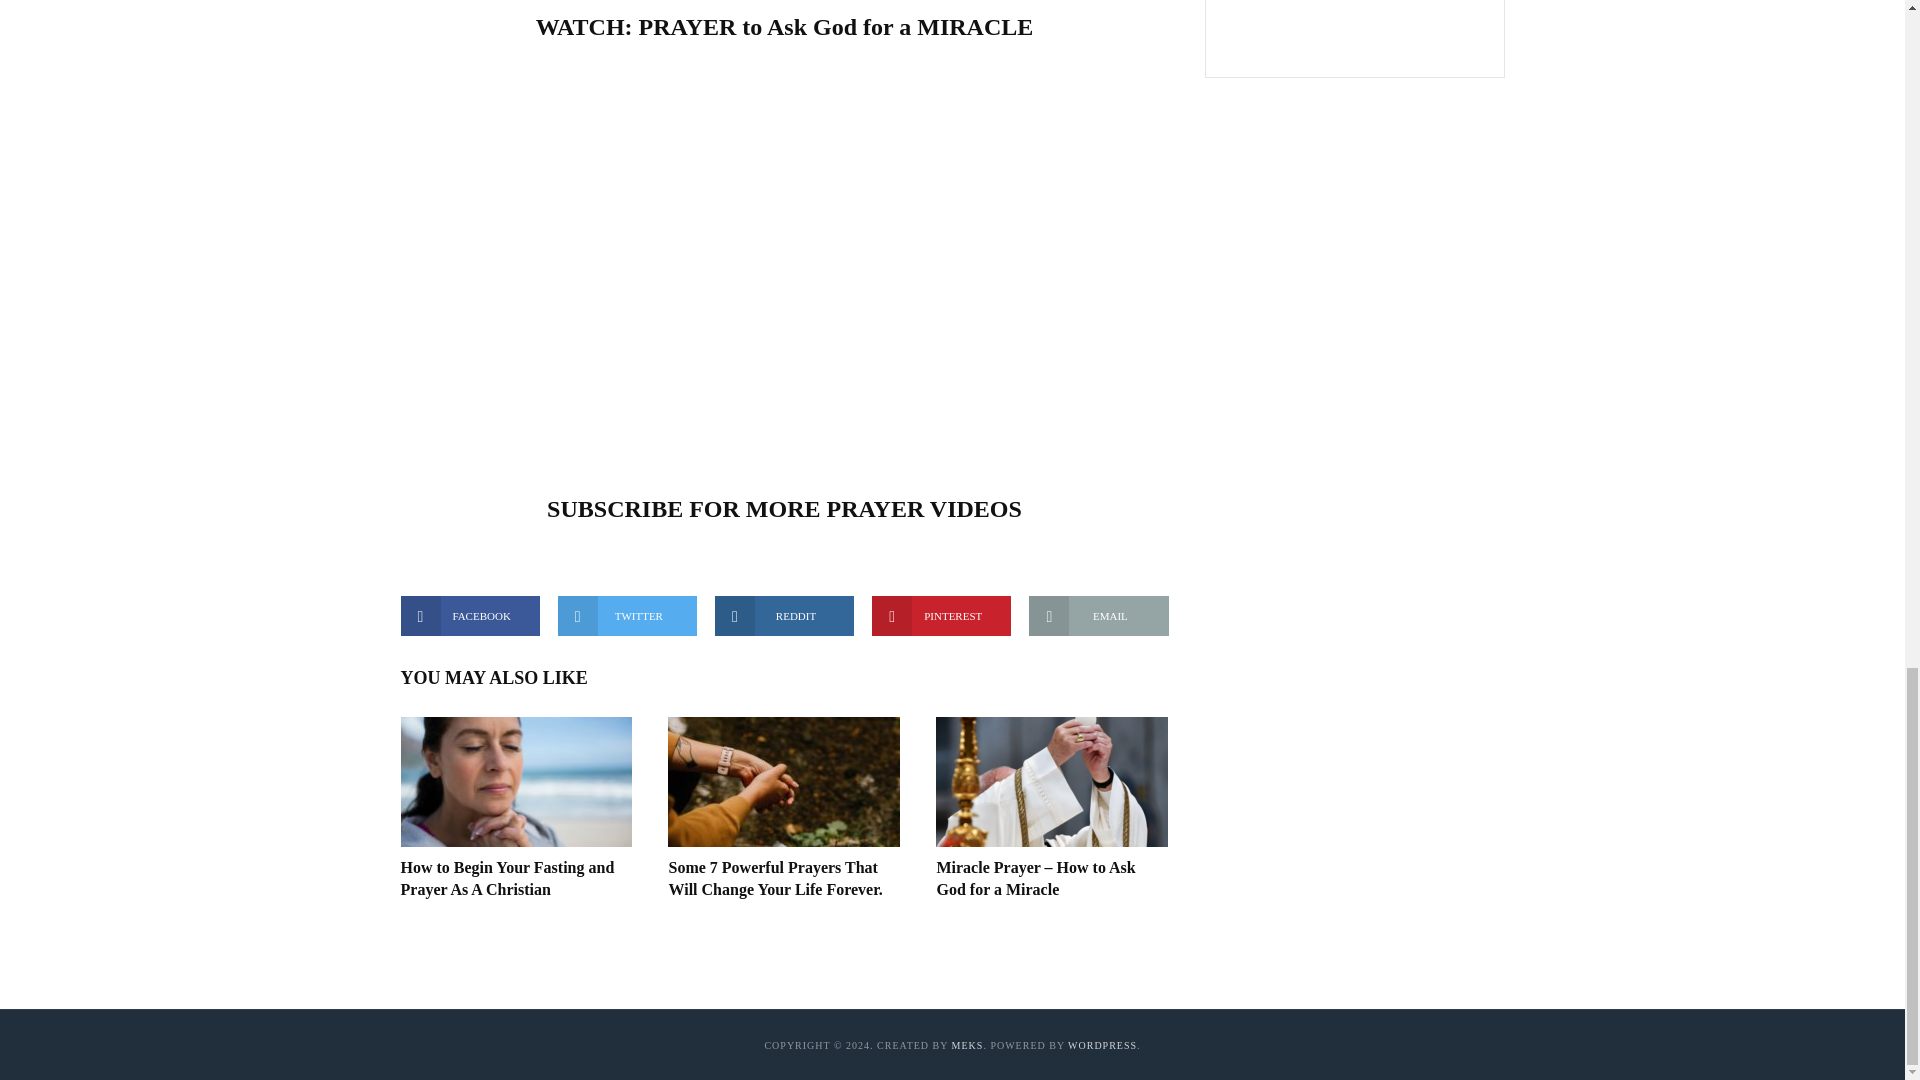 Image resolution: width=1920 pixels, height=1080 pixels. I want to click on Some 7 Powerful Prayers That Will Change Your Life Forever., so click(784, 782).